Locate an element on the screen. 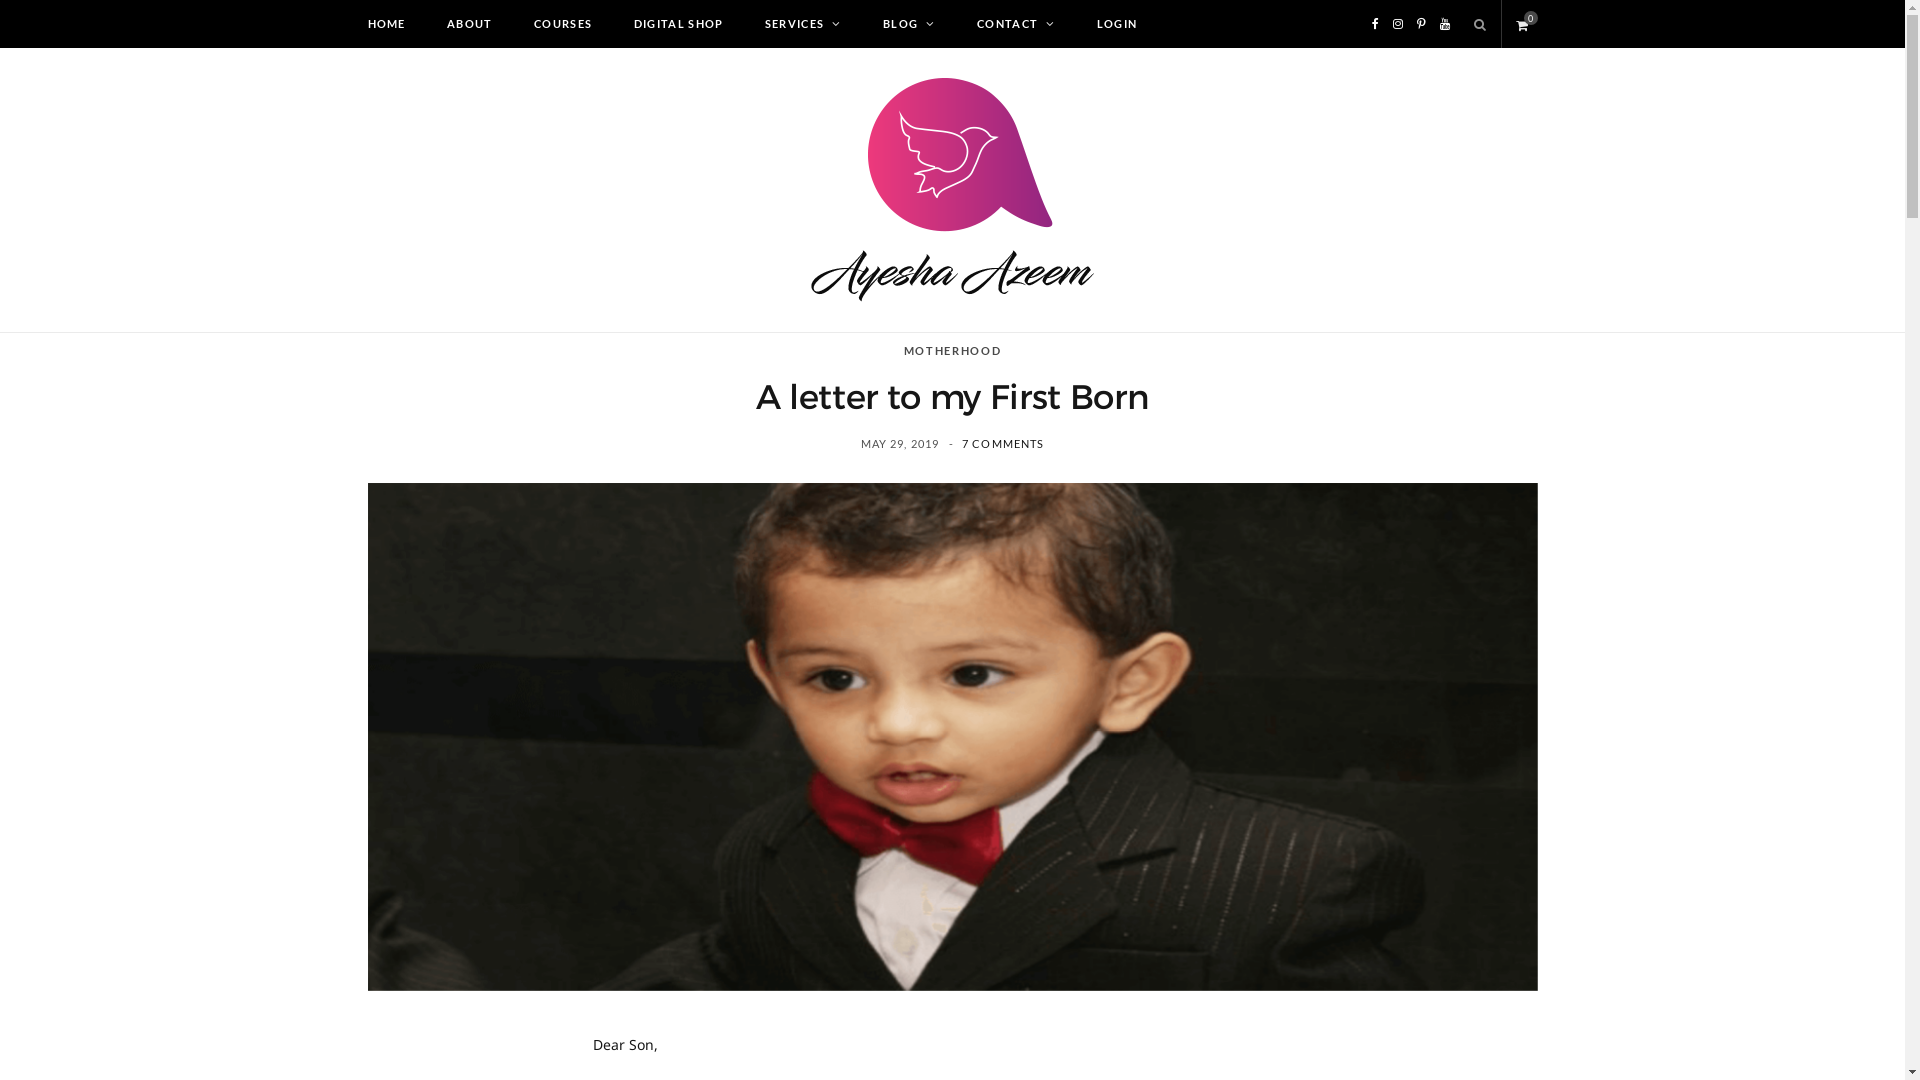 Image resolution: width=1920 pixels, height=1080 pixels. CONTACT is located at coordinates (1016, 24).